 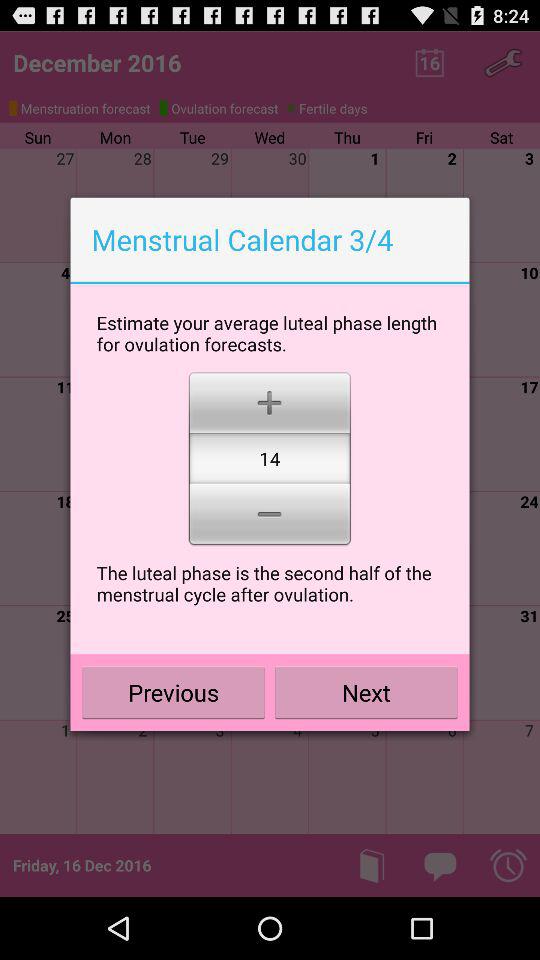 I want to click on choose the icon at the bottom right corner, so click(x=366, y=692).